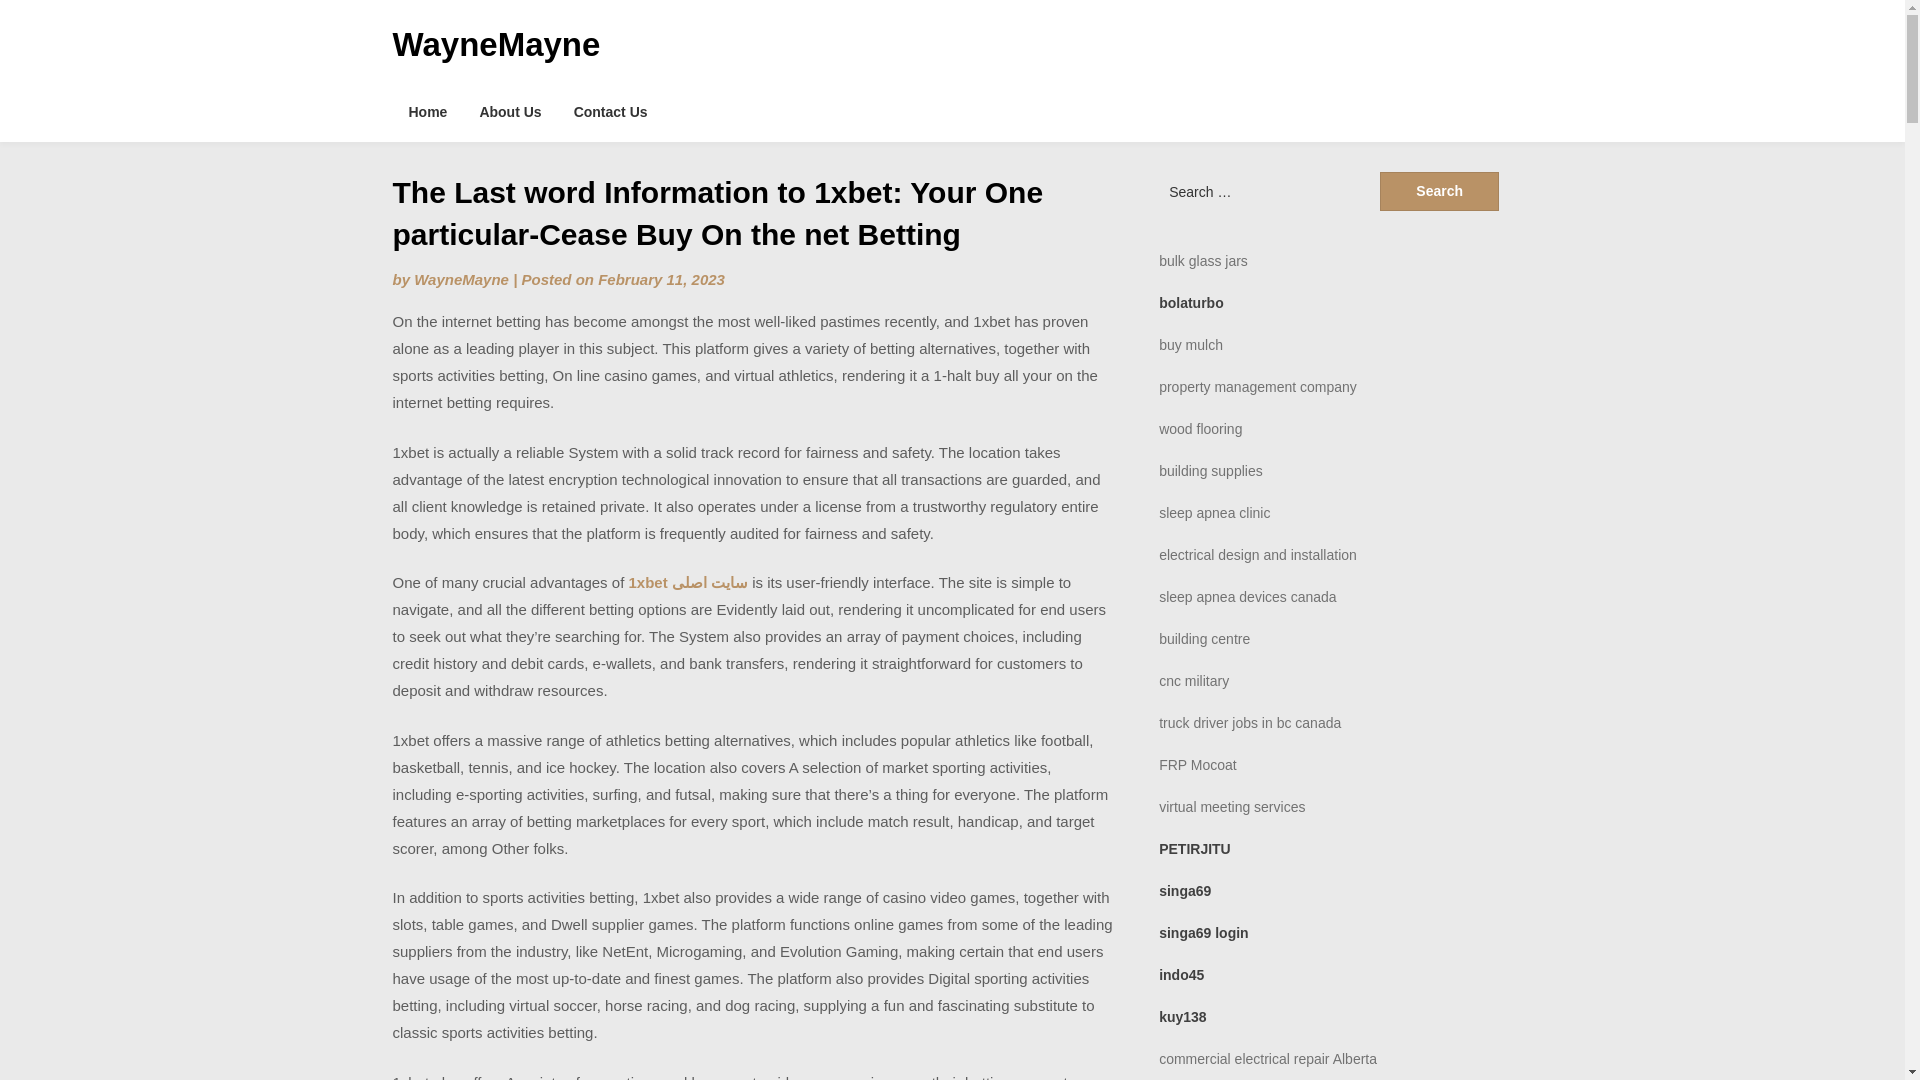  What do you see at coordinates (1250, 722) in the screenshot?
I see `truck driver jobs in bc canada` at bounding box center [1250, 722].